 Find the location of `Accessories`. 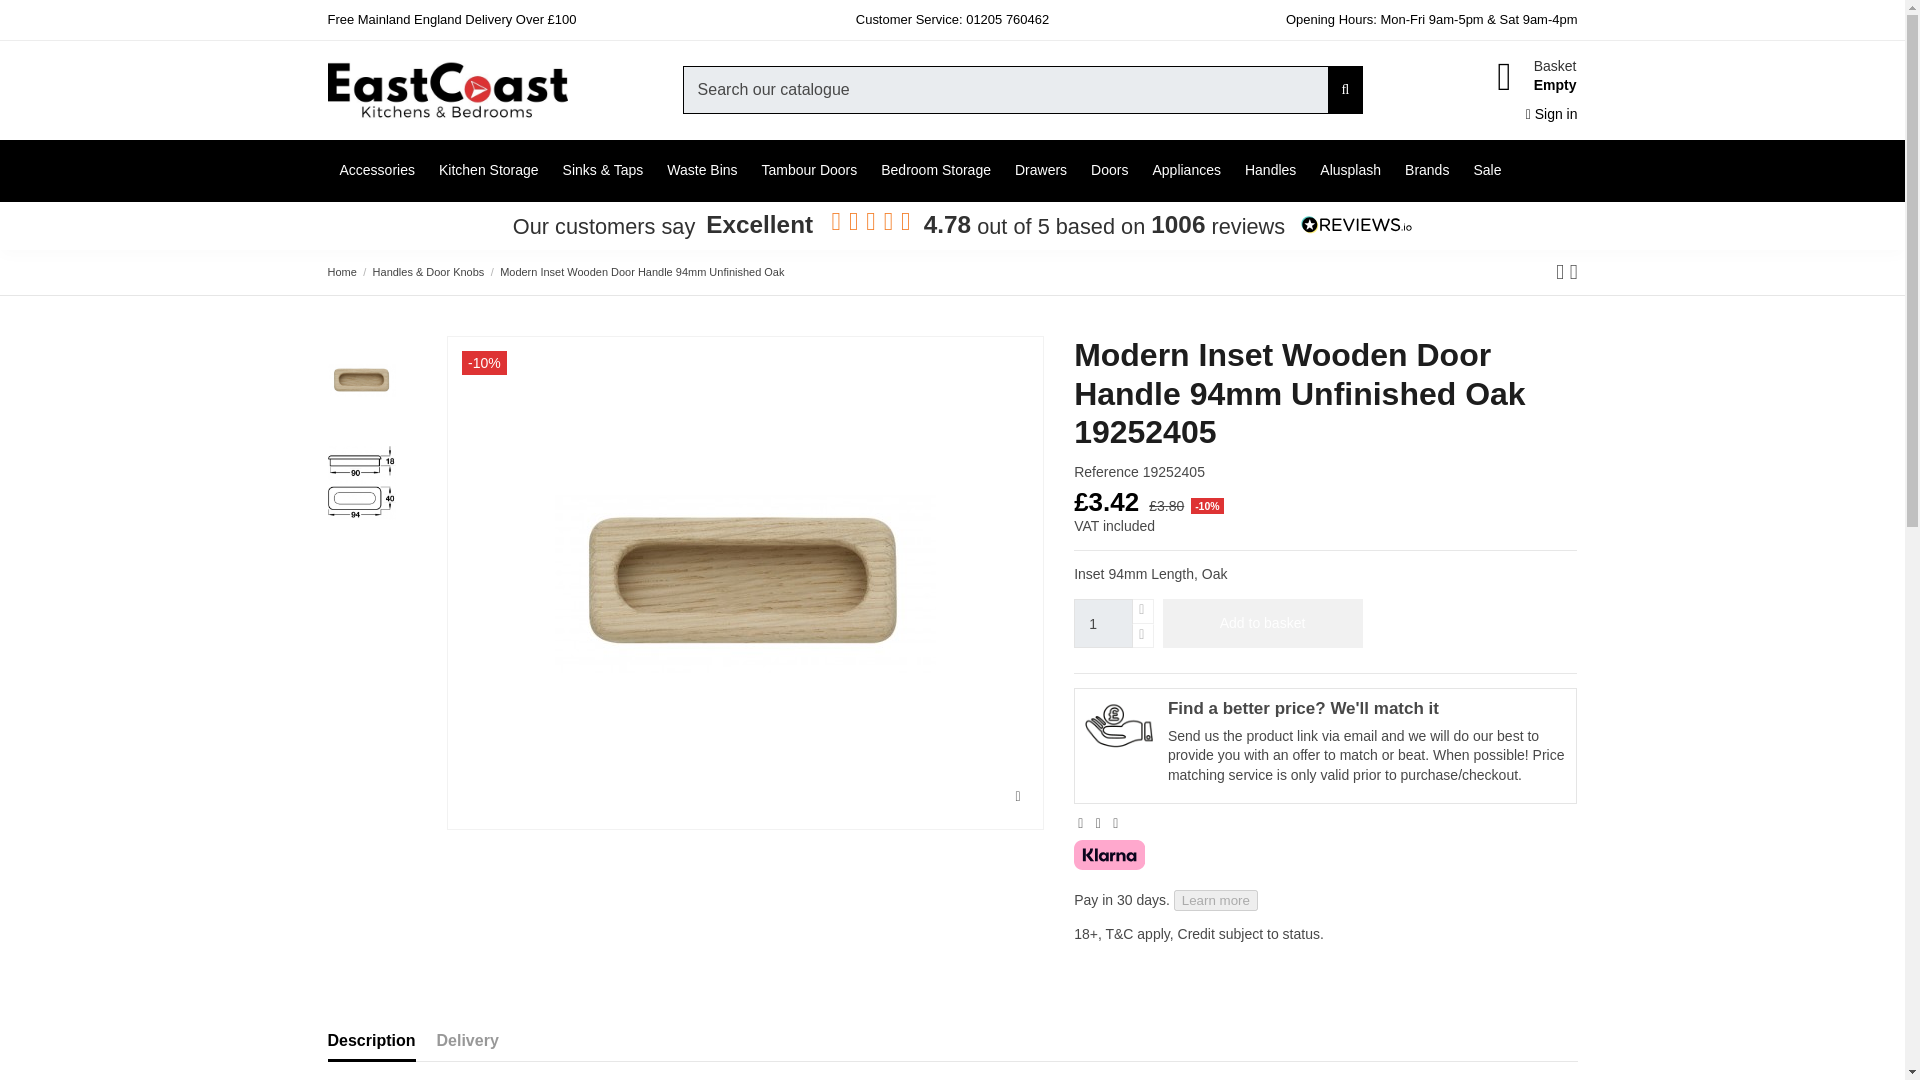

Accessories is located at coordinates (377, 170).